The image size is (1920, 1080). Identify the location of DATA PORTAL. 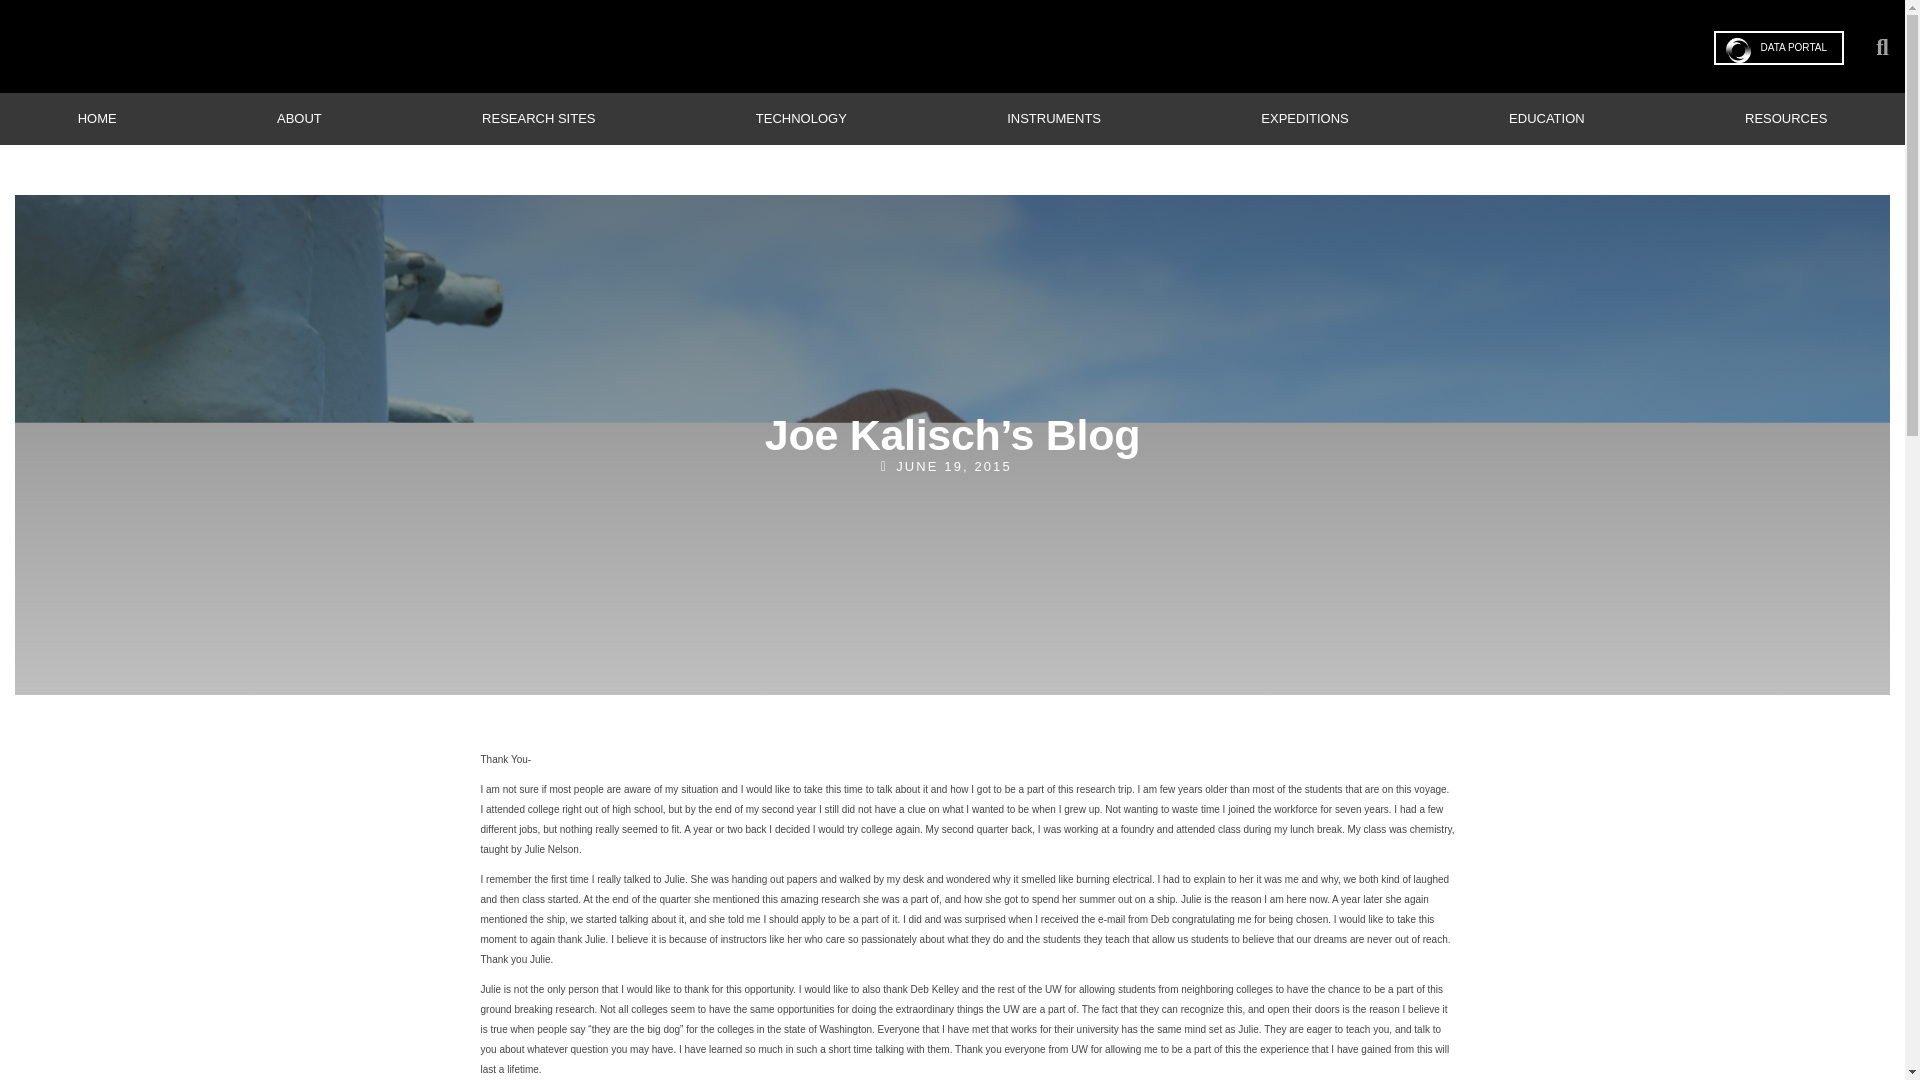
(1780, 48).